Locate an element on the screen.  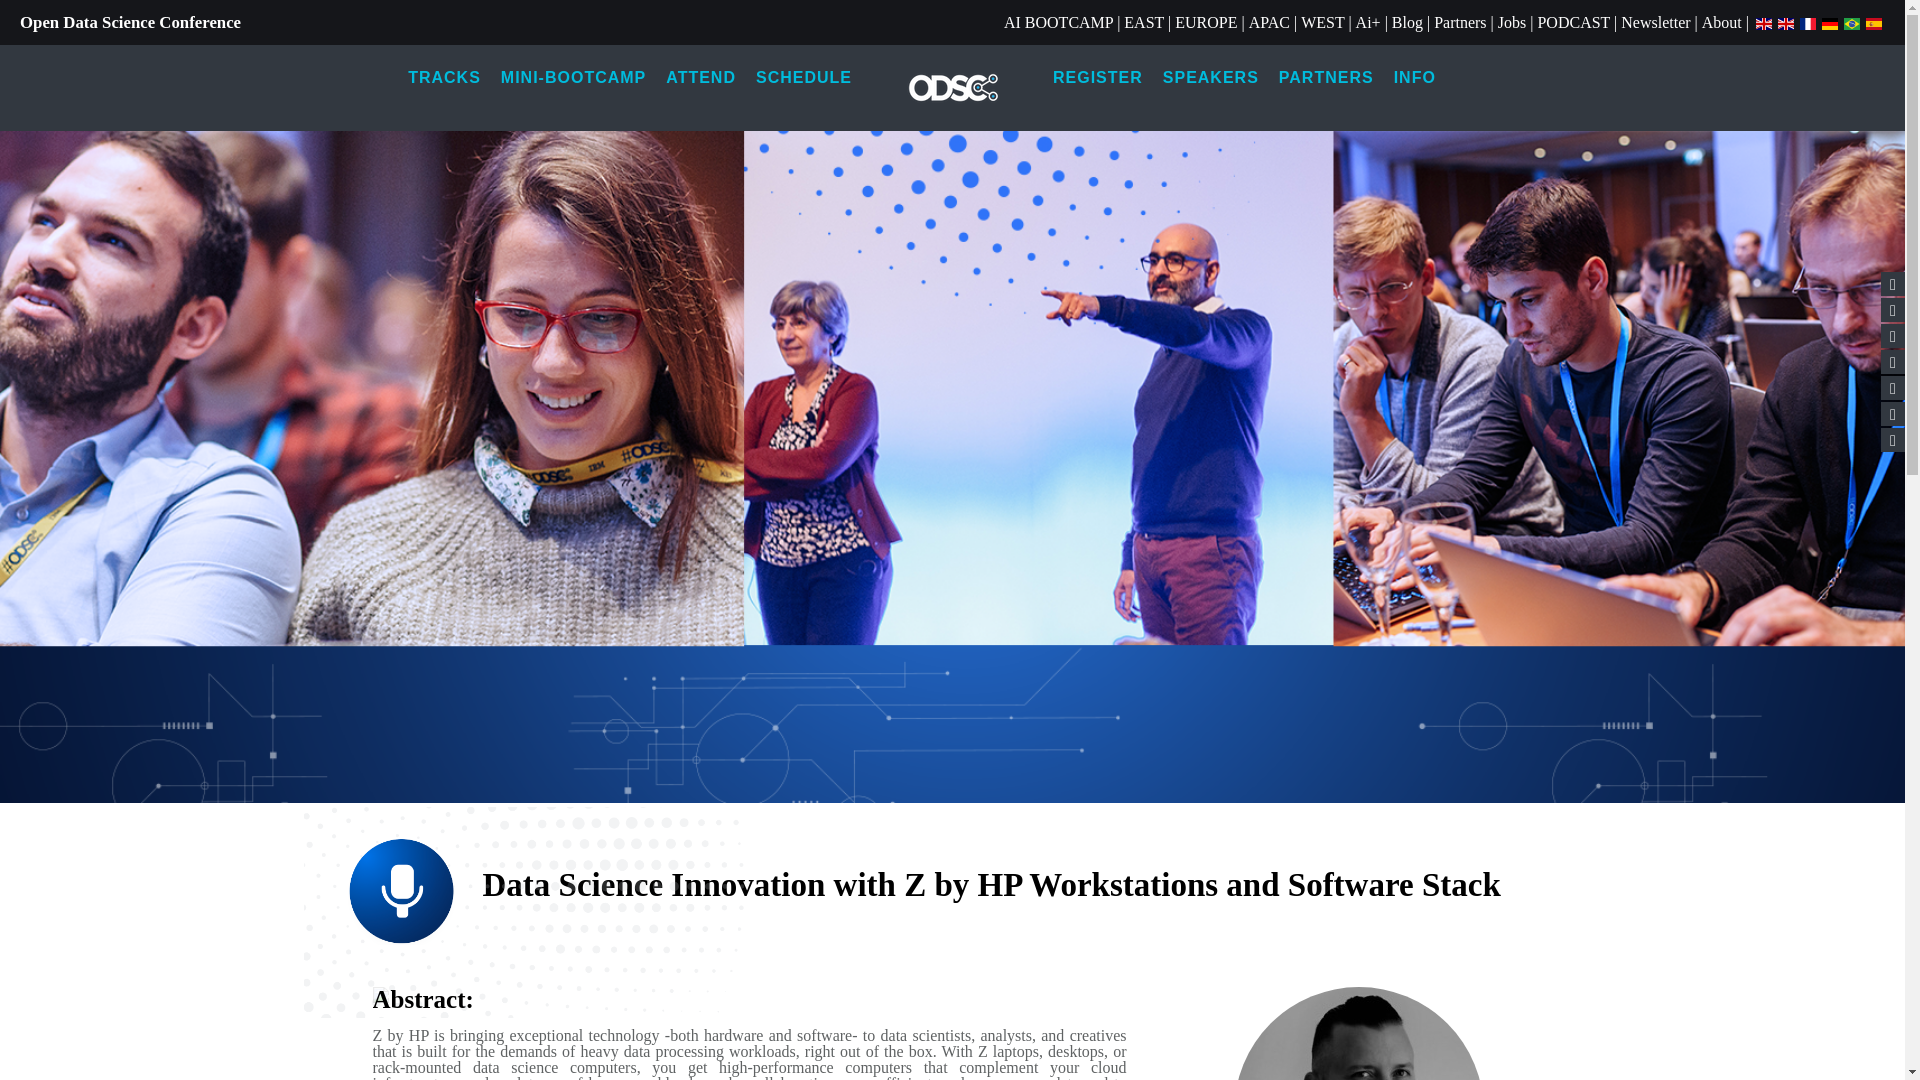
Jobs is located at coordinates (1512, 22).